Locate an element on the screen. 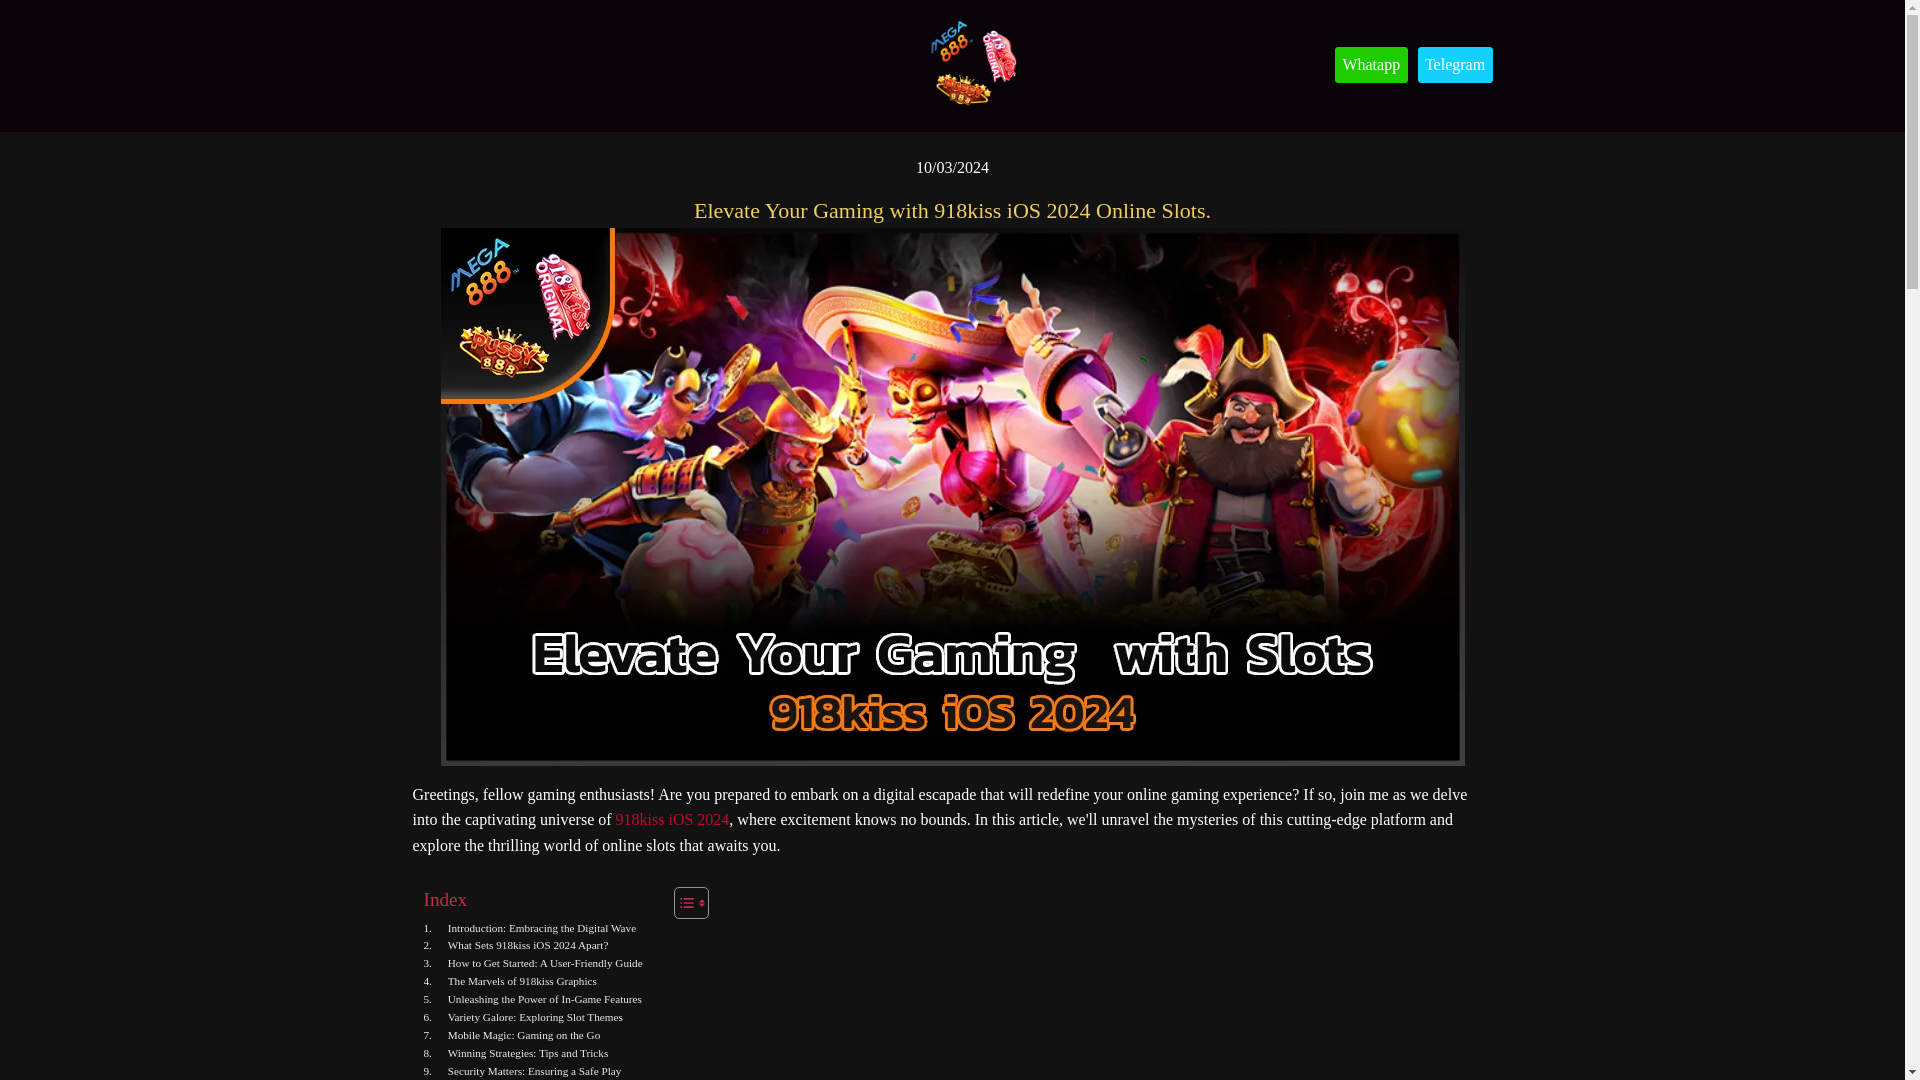 The image size is (1920, 1080). 918kiss iOS 2024 is located at coordinates (672, 820).